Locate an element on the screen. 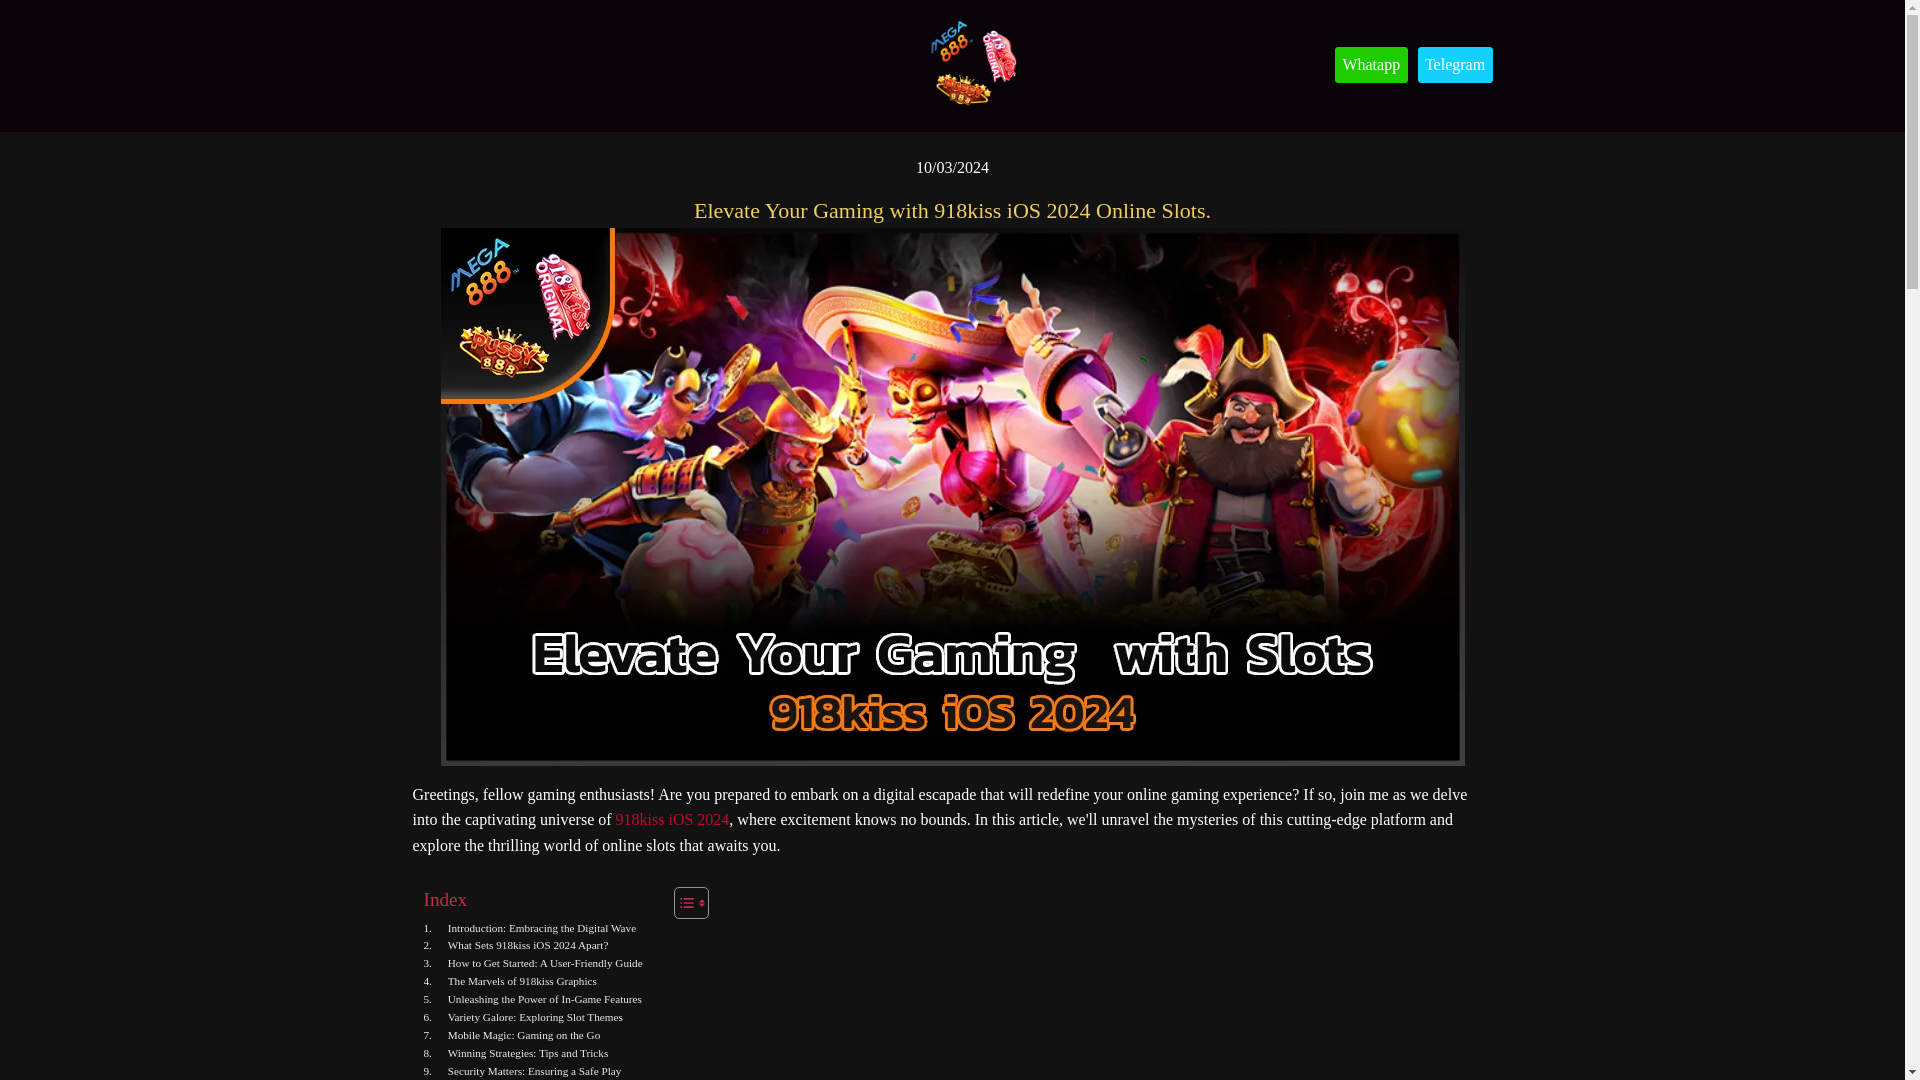 The image size is (1920, 1080). 918kiss iOS 2024 is located at coordinates (672, 820).